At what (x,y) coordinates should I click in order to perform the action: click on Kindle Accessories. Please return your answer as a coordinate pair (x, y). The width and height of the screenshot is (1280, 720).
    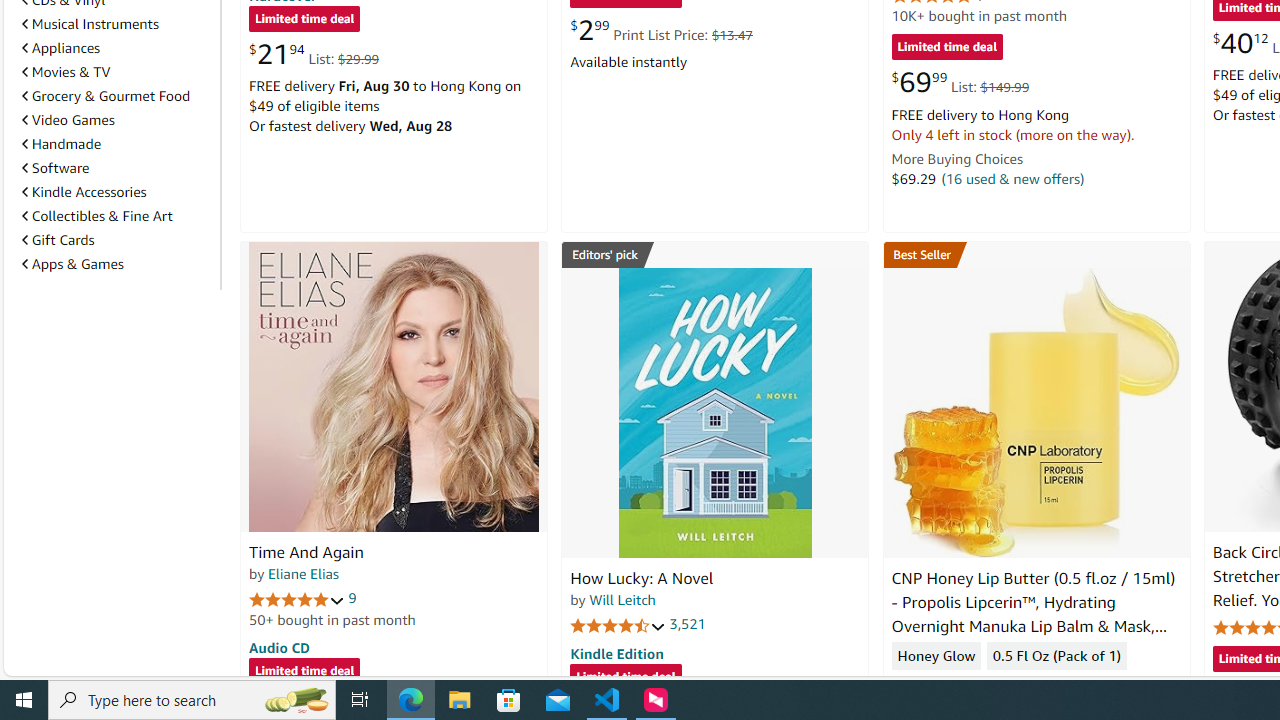
    Looking at the image, I should click on (84, 191).